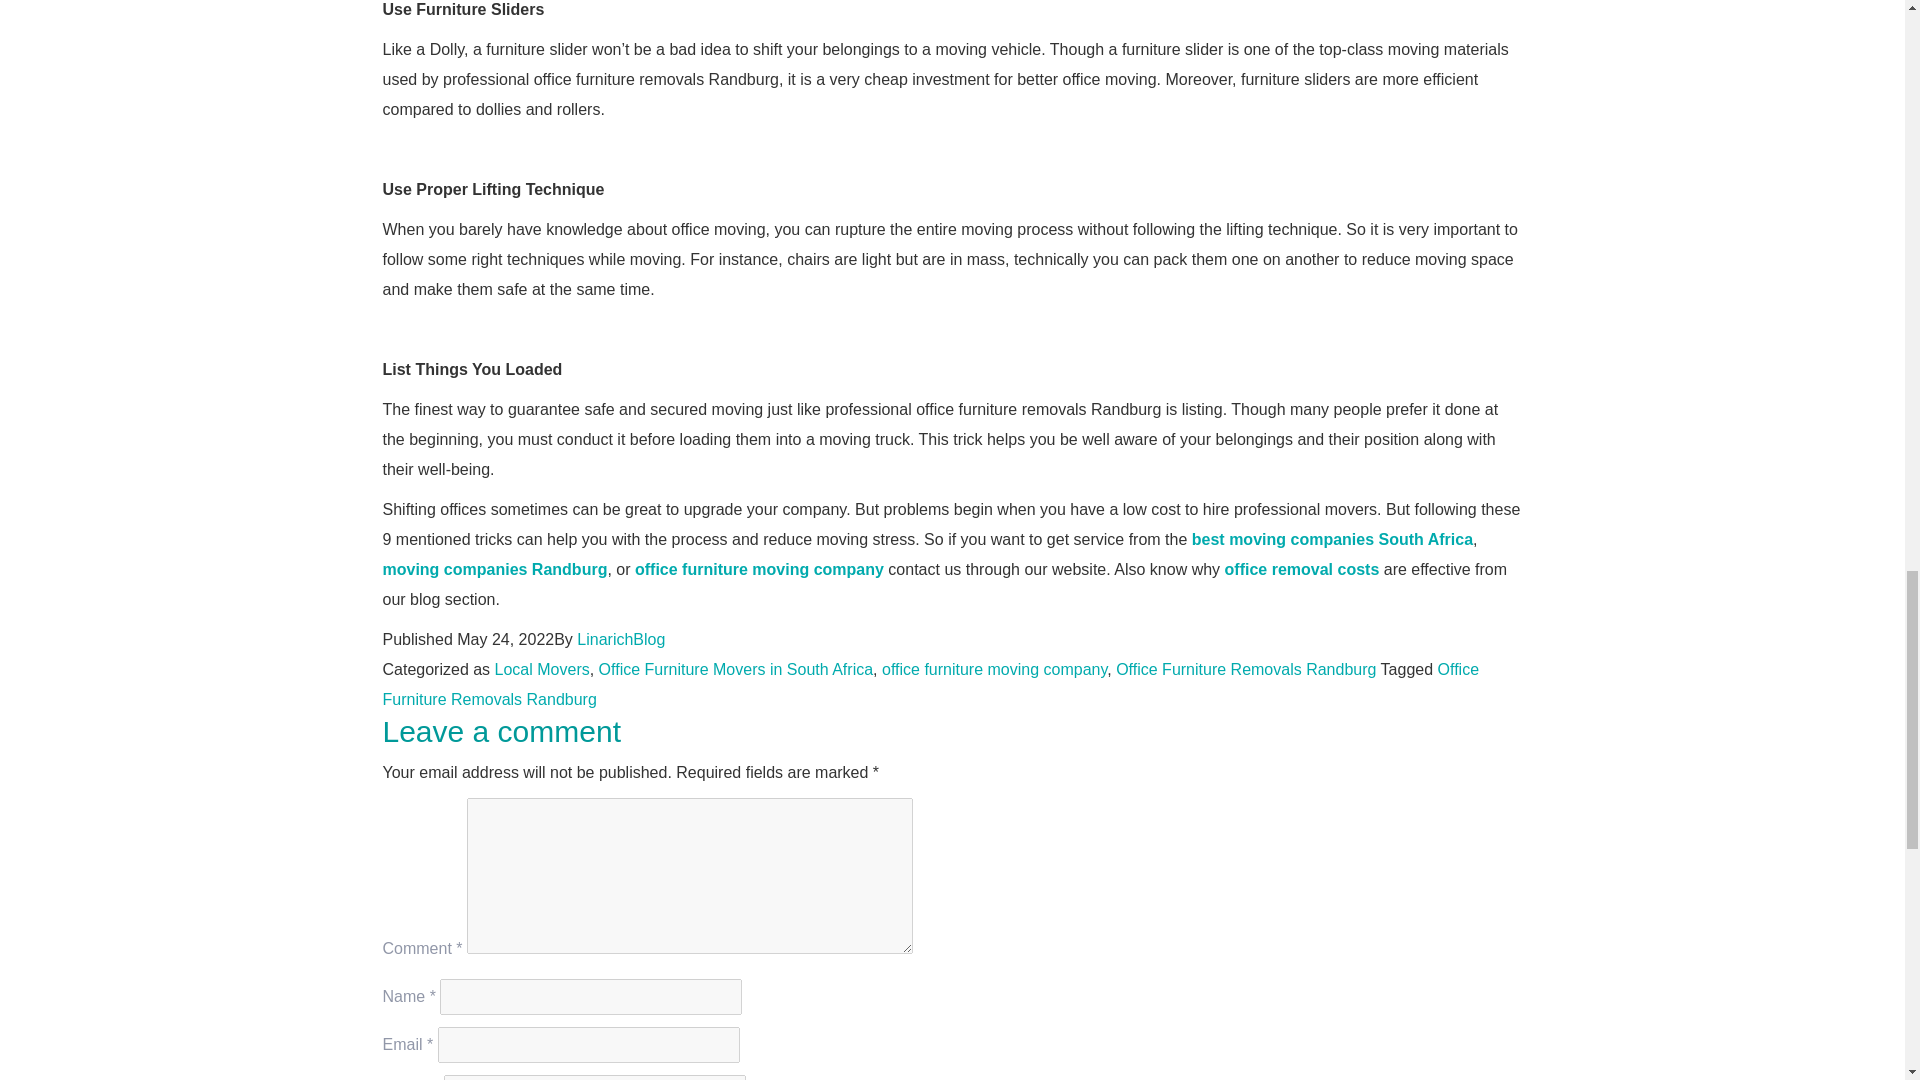 This screenshot has width=1920, height=1080. I want to click on Office Furniture Removals Randburg, so click(1246, 669).